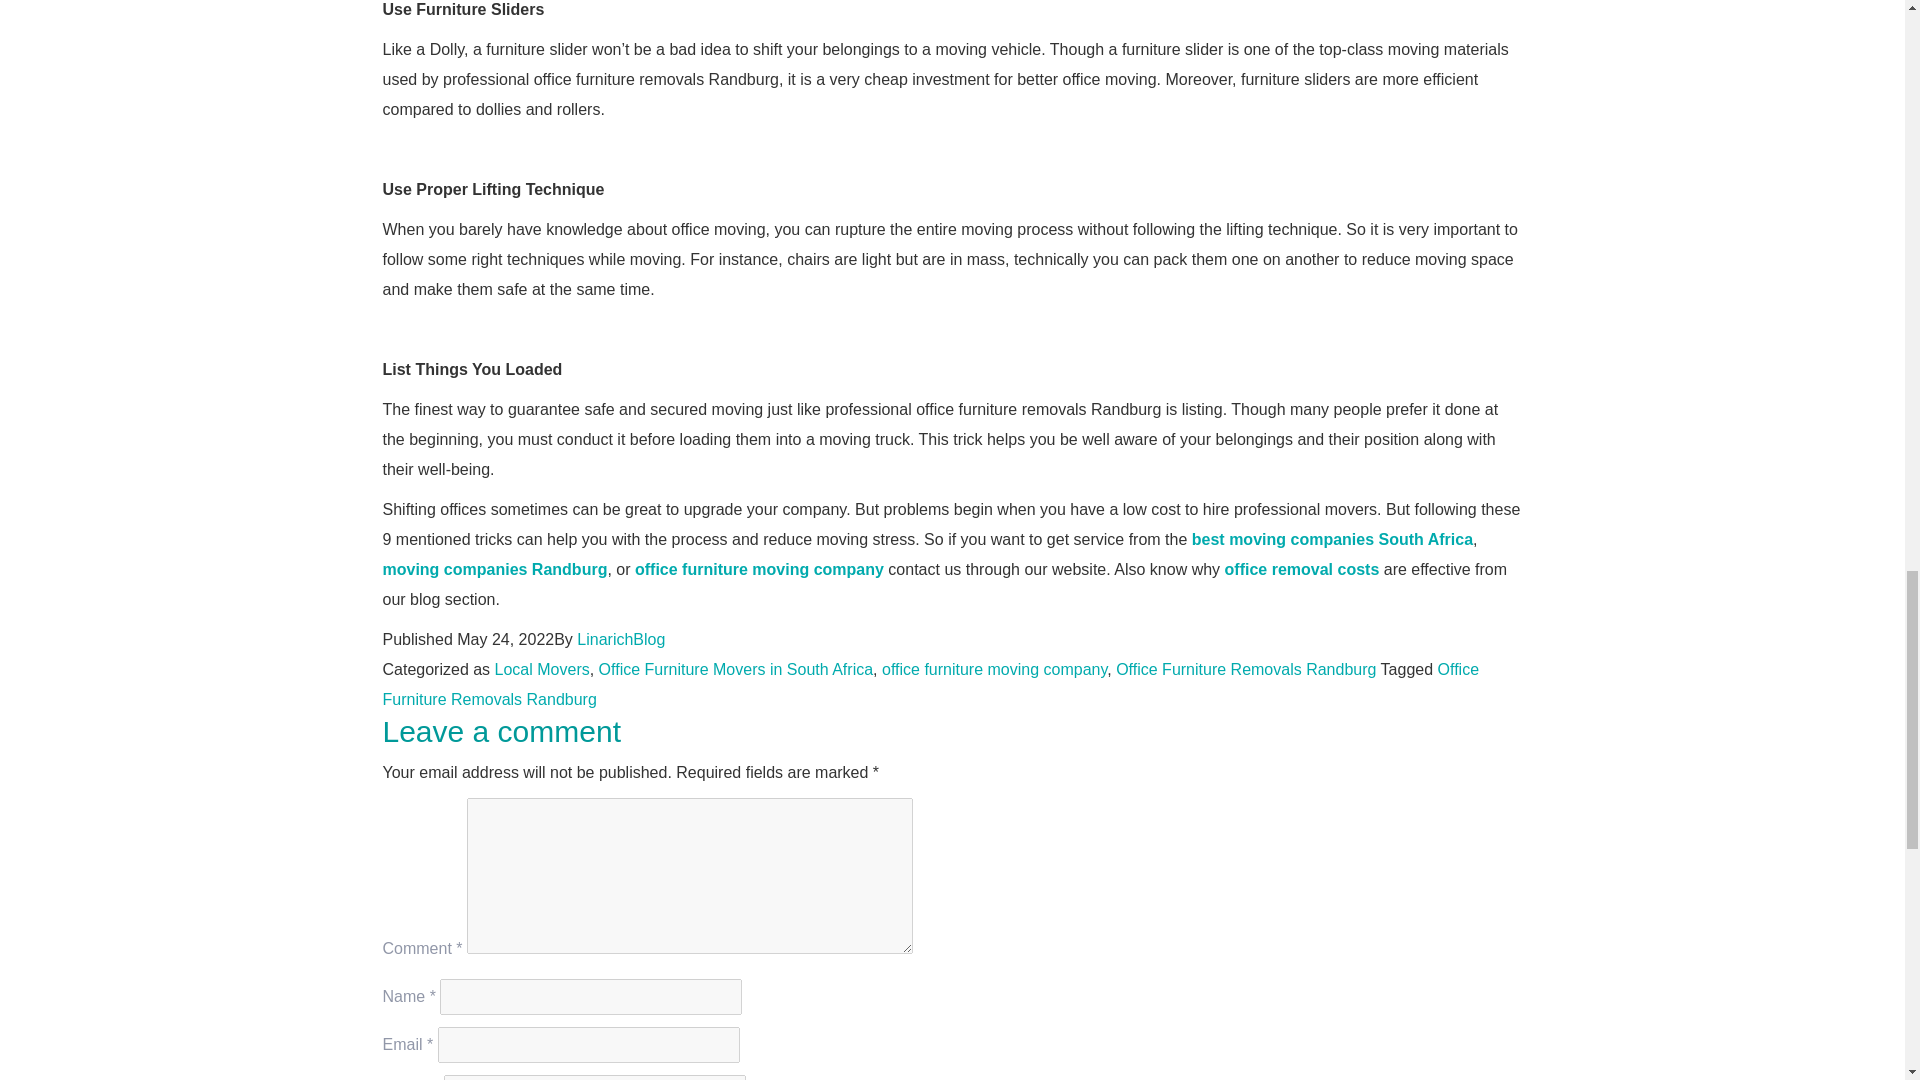 This screenshot has width=1920, height=1080. I want to click on Office Furniture Removals Randburg, so click(1246, 669).